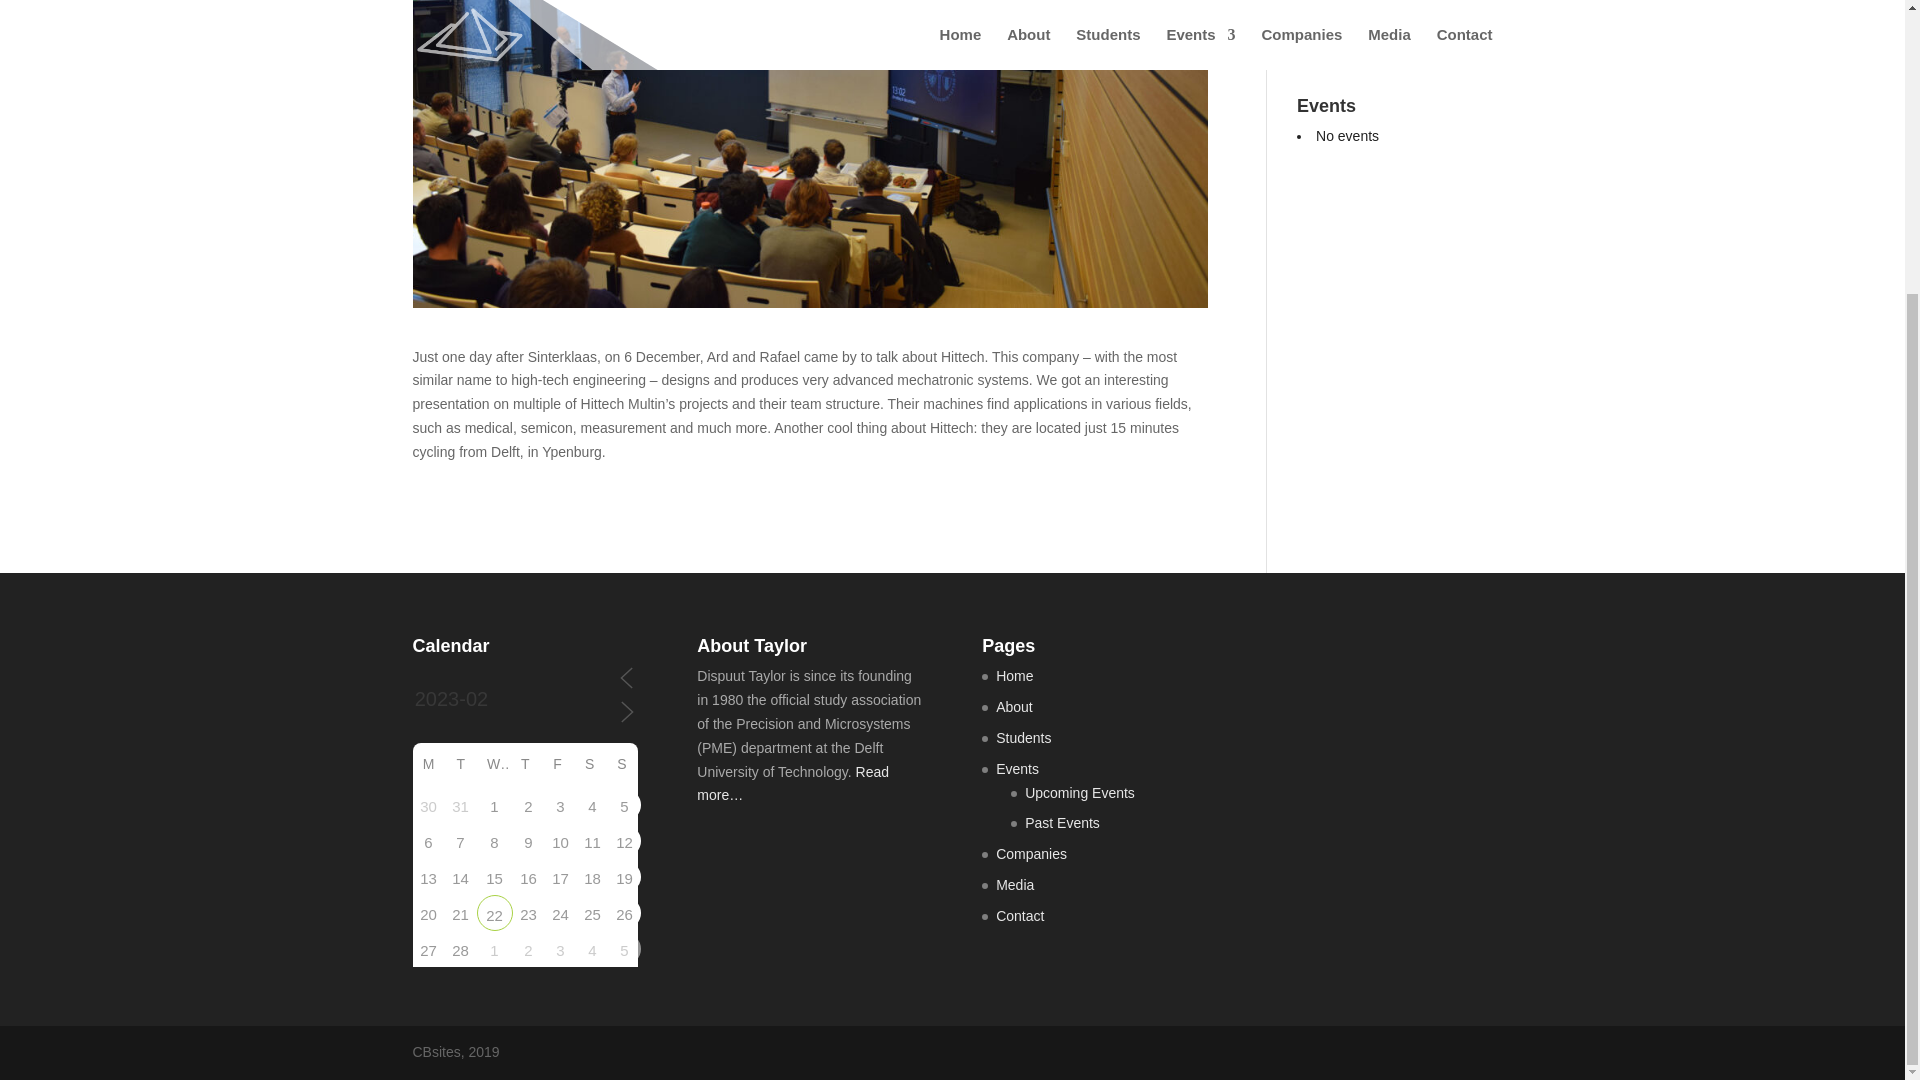 This screenshot has width=1920, height=1080. What do you see at coordinates (1379, 14) in the screenshot?
I see `Lunch Lecture ACE` at bounding box center [1379, 14].